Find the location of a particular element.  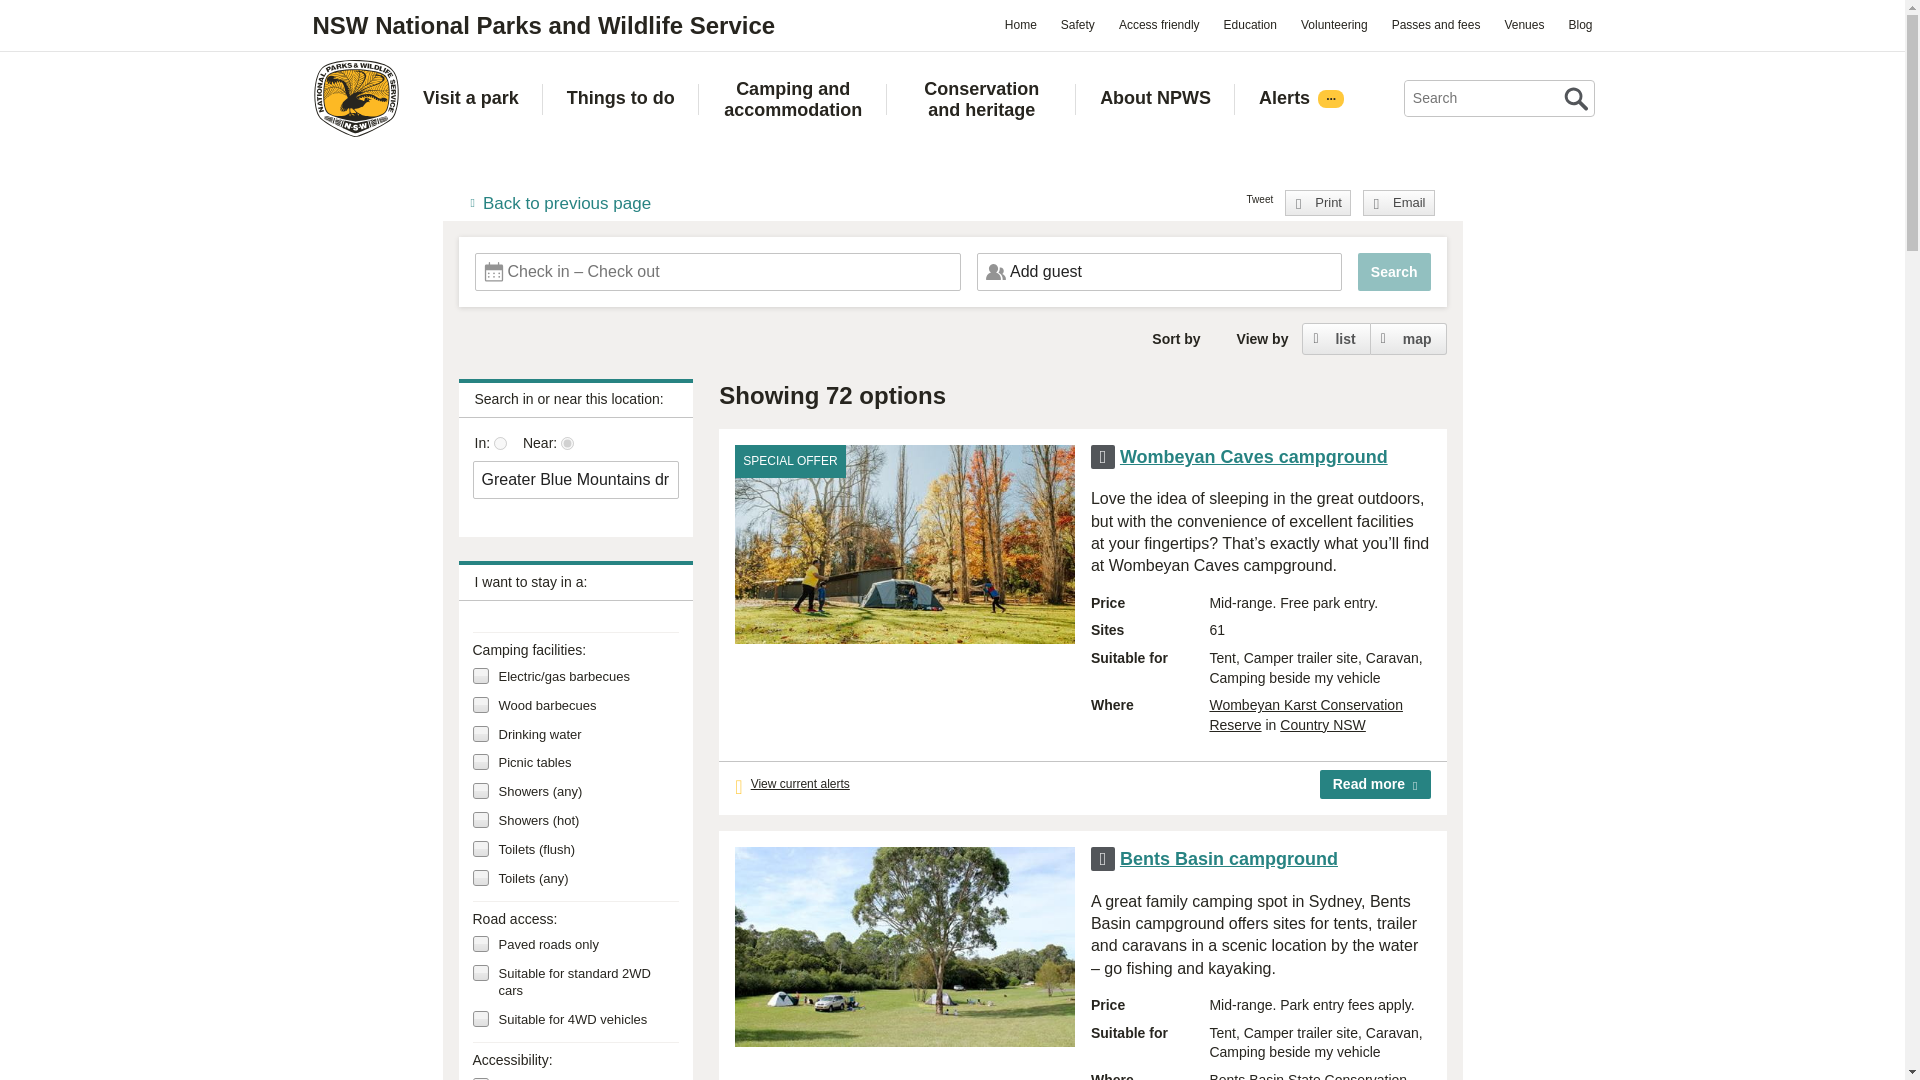

In is located at coordinates (500, 444).